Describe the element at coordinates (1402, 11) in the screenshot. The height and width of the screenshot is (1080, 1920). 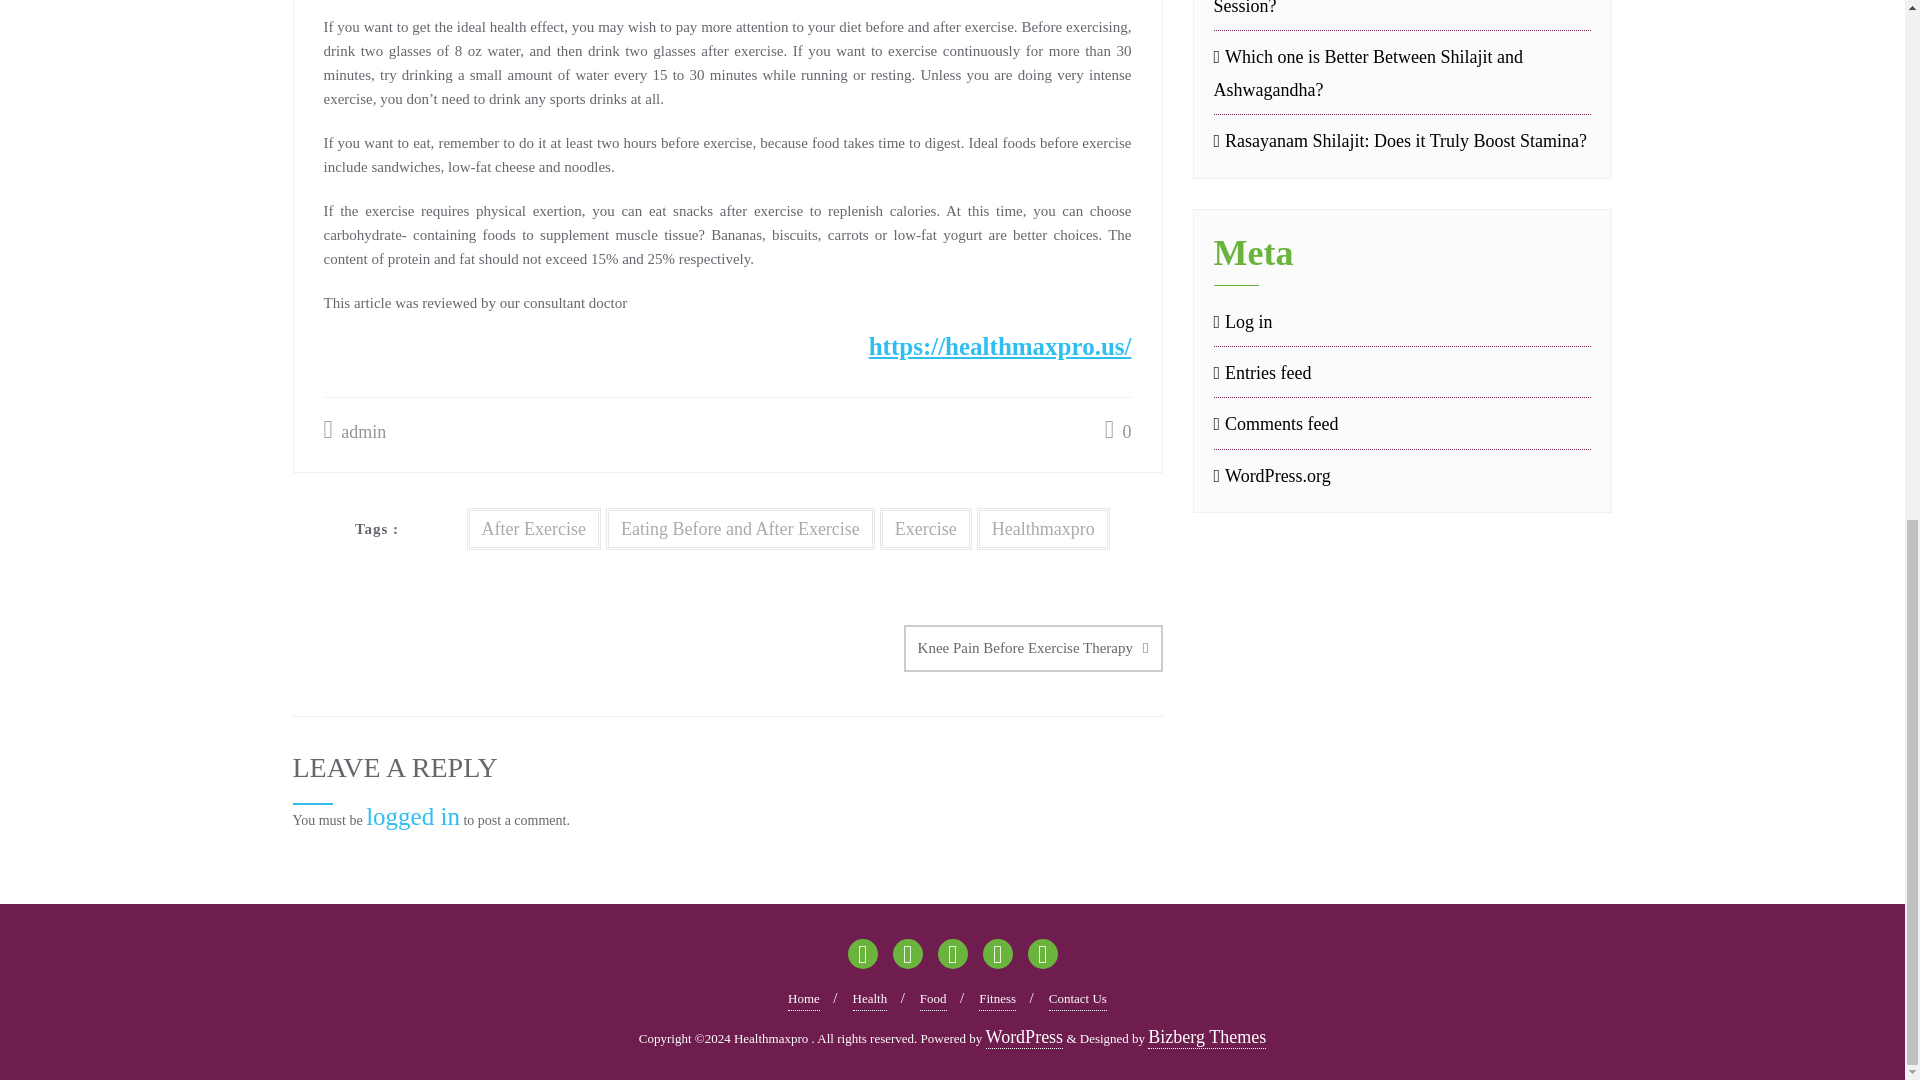
I see `What to Expect During a Deep Tissue Massage Session?` at that location.